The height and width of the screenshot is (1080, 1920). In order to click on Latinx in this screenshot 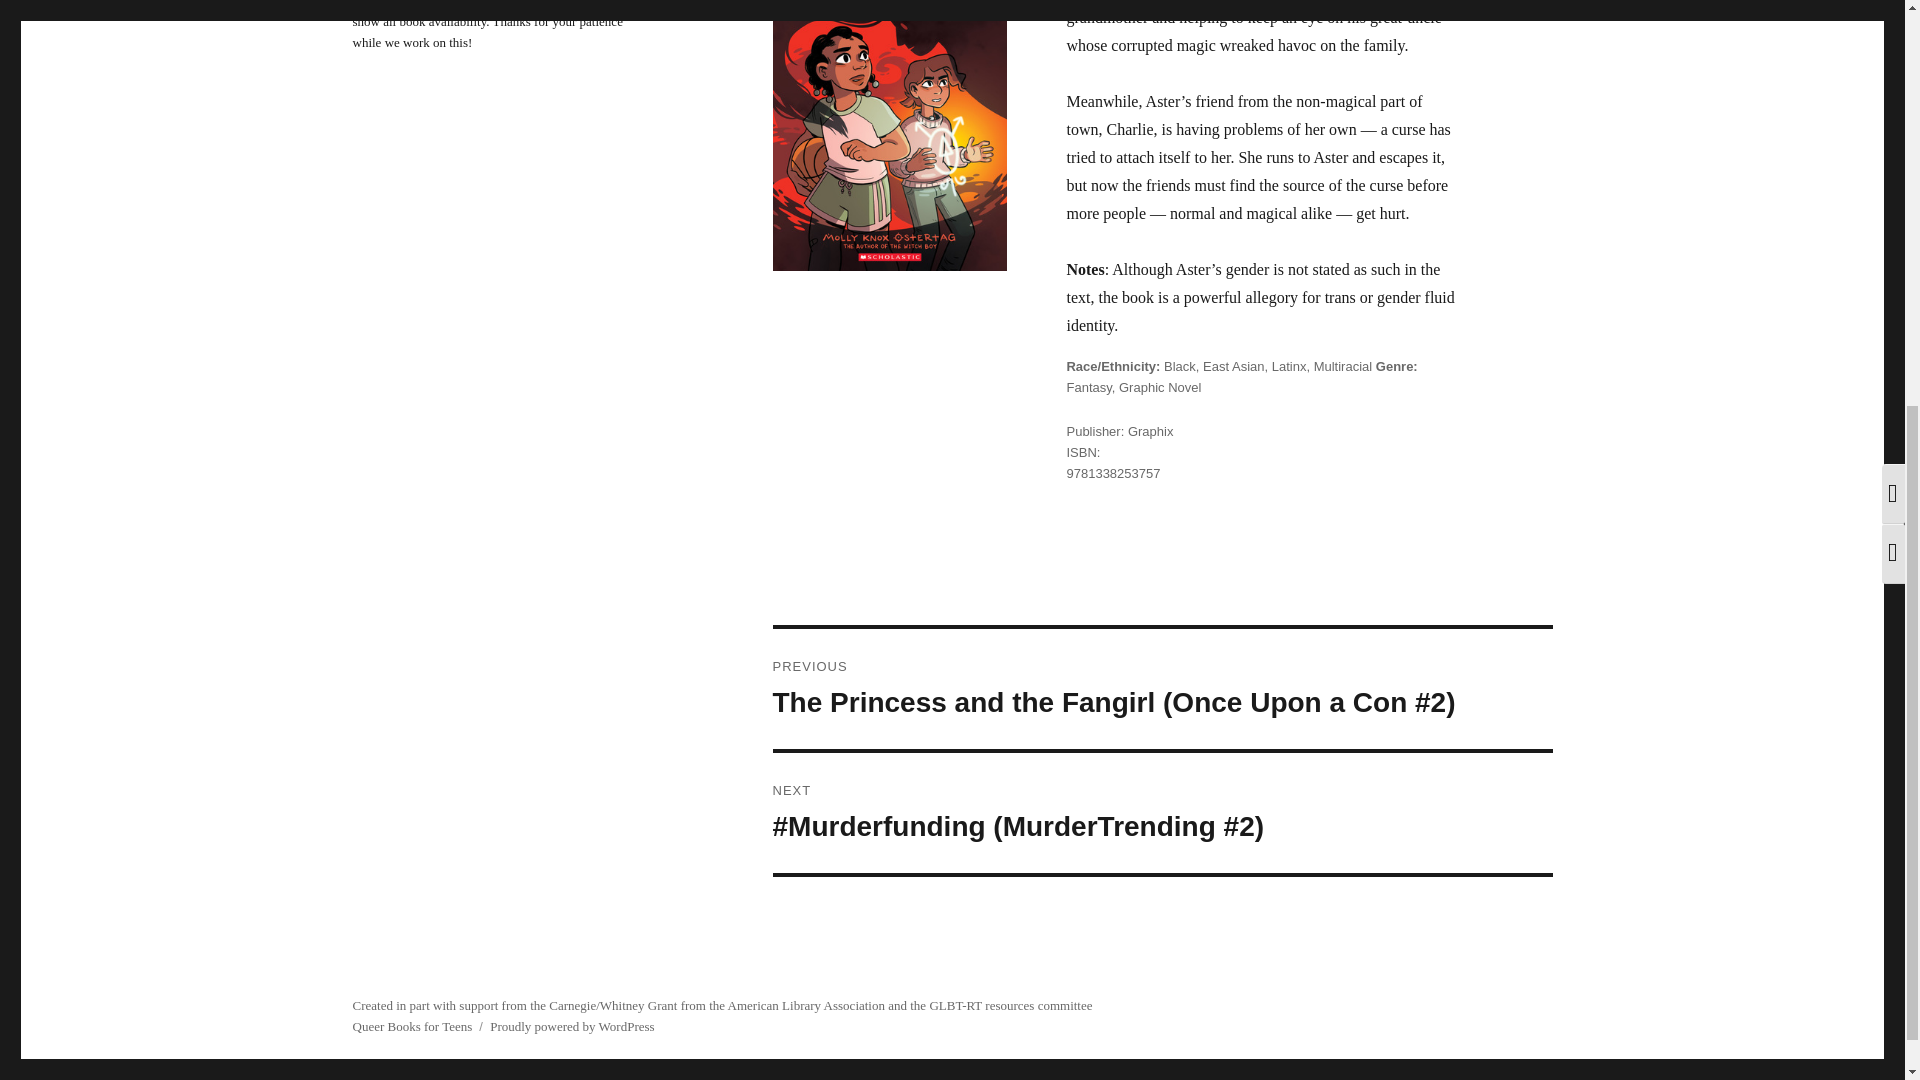, I will do `click(1289, 366)`.